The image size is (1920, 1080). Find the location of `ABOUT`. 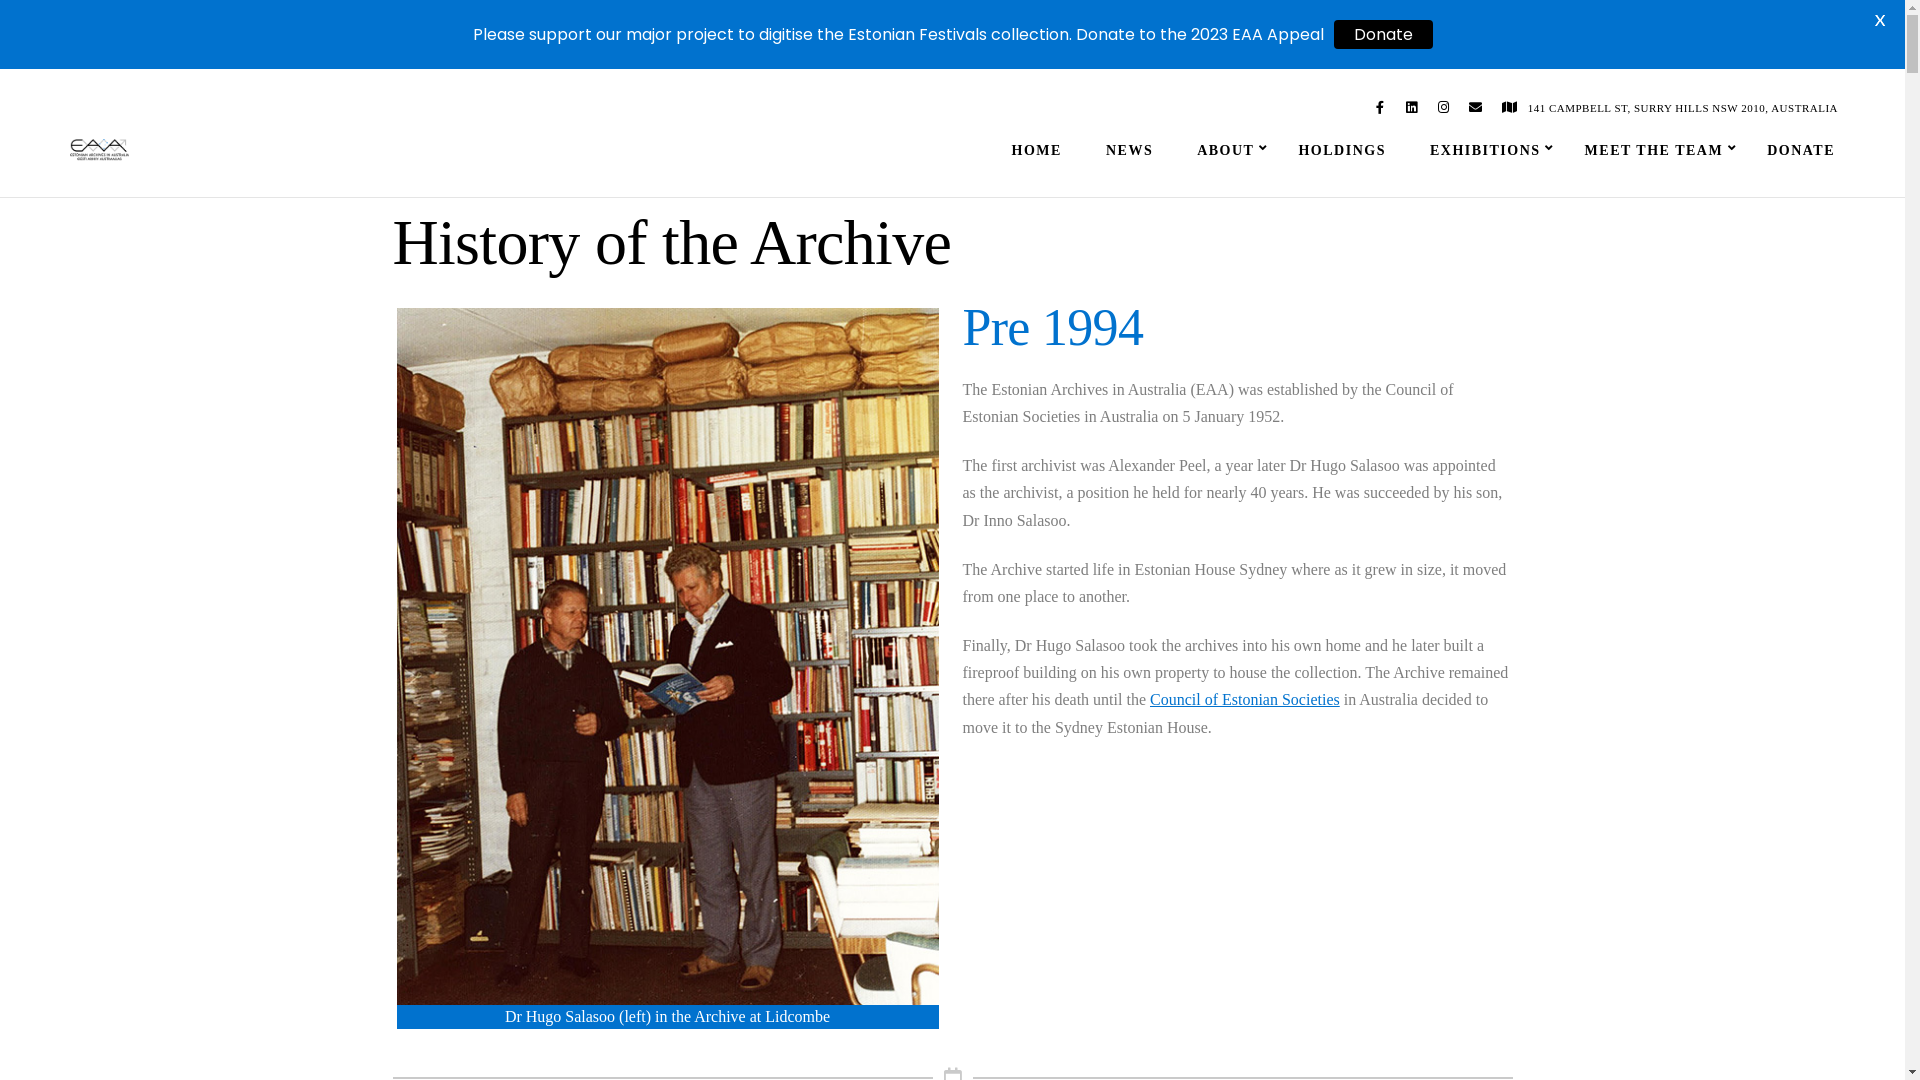

ABOUT is located at coordinates (1226, 151).